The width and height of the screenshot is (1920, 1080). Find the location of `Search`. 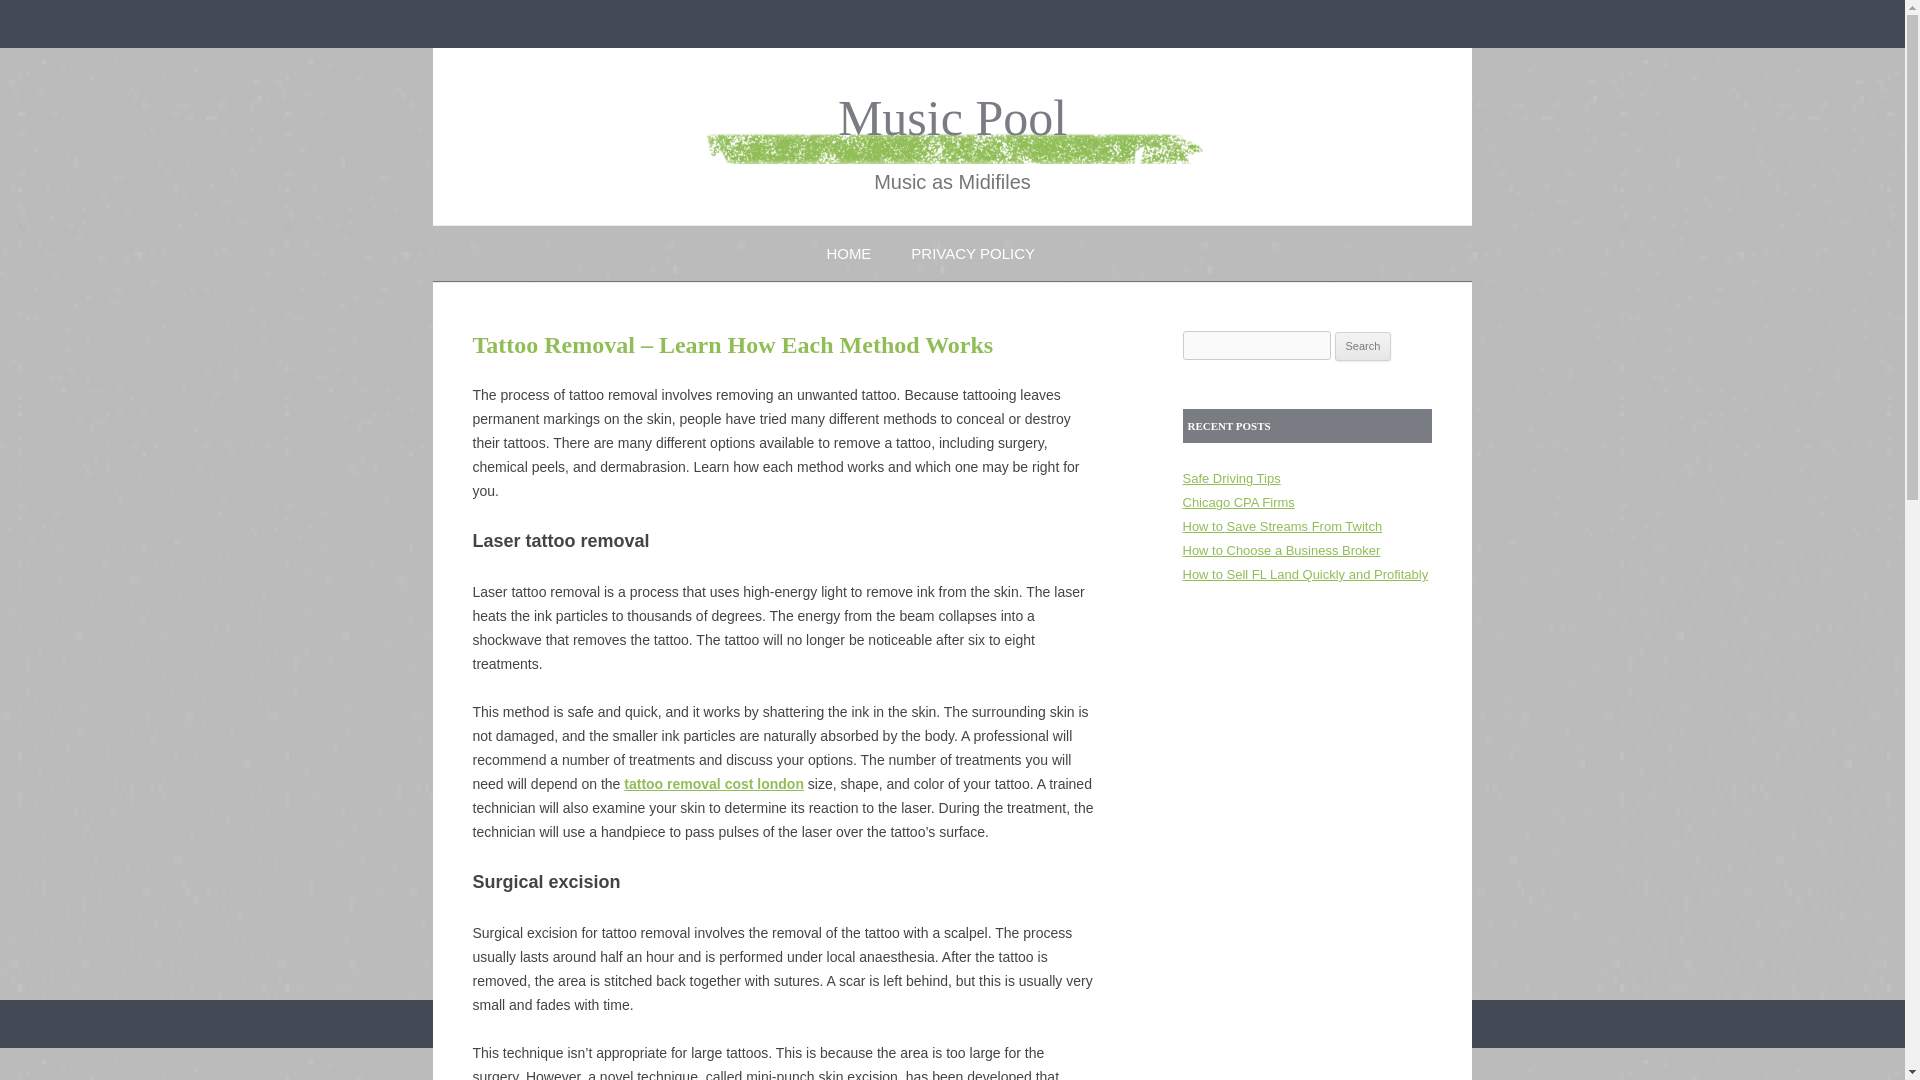

Search is located at coordinates (1363, 346).